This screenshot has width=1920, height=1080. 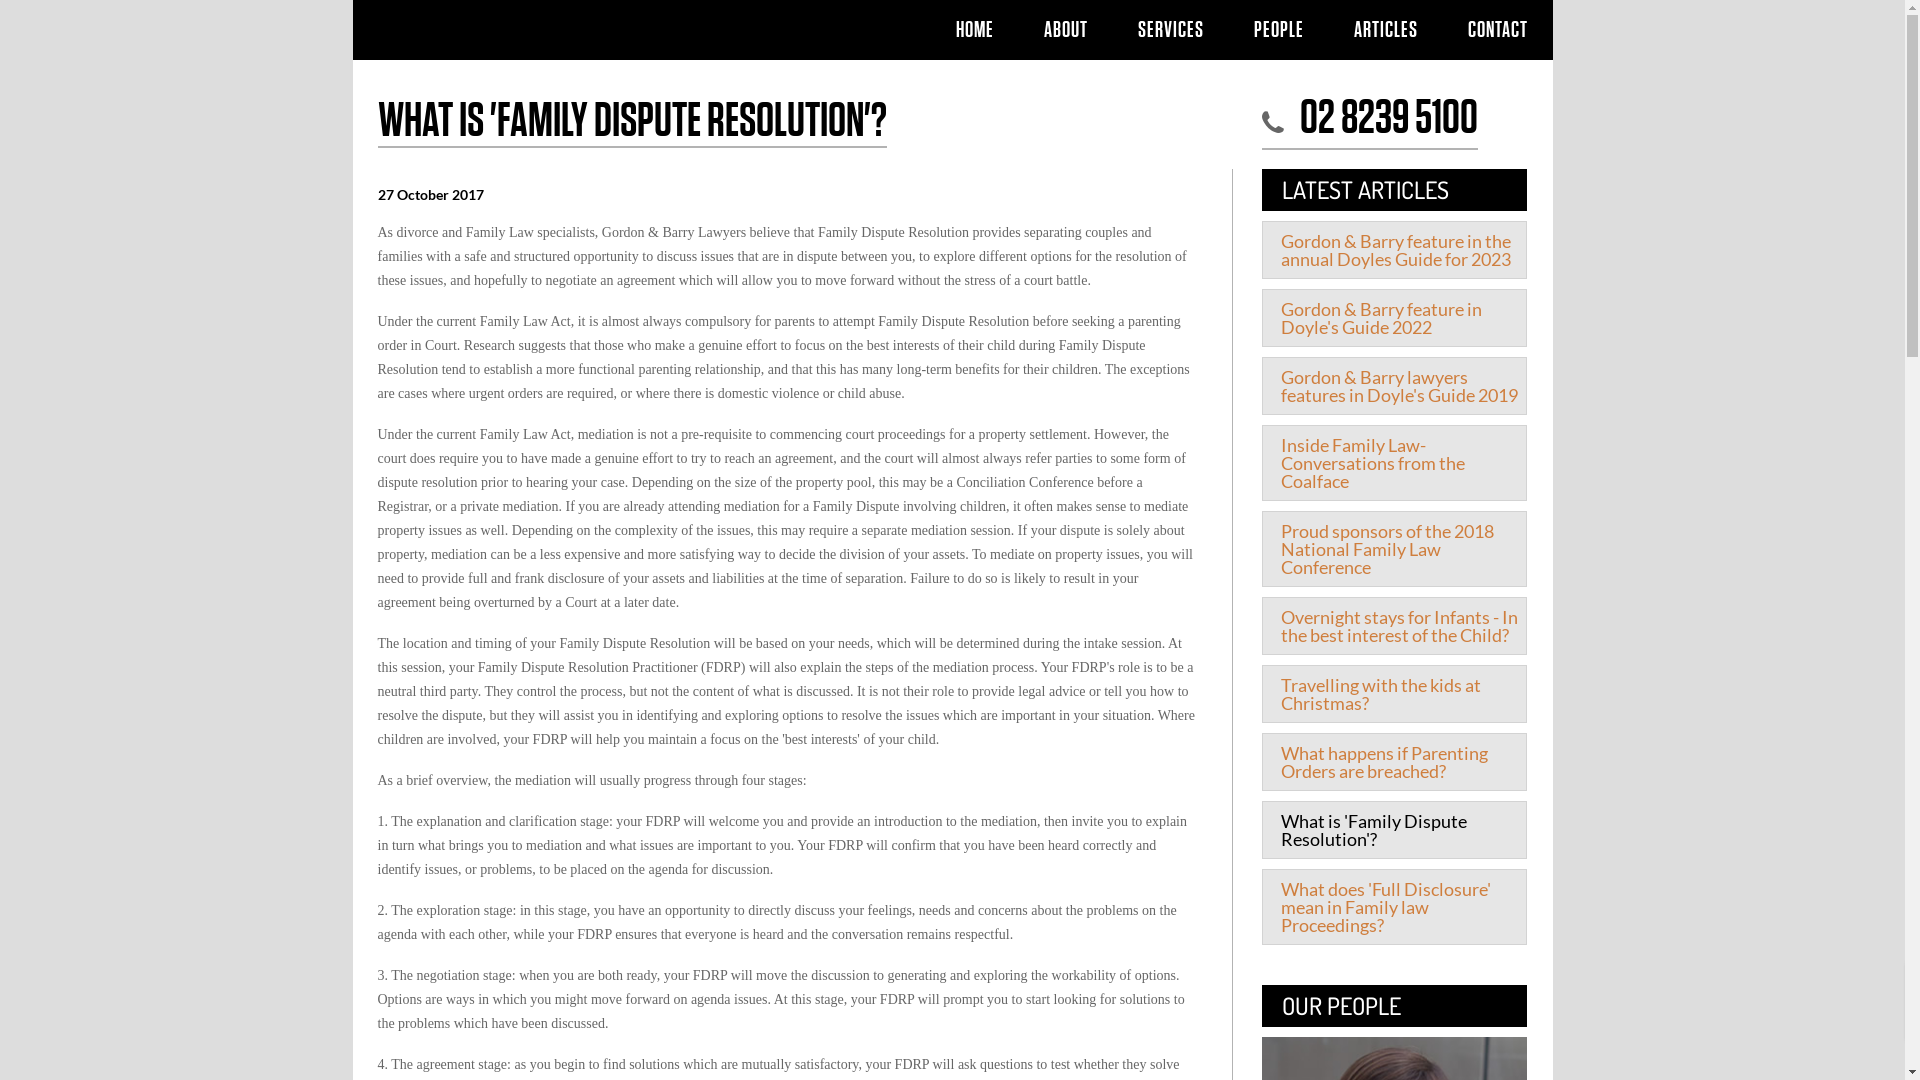 What do you see at coordinates (1385, 30) in the screenshot?
I see `ARTICLES` at bounding box center [1385, 30].